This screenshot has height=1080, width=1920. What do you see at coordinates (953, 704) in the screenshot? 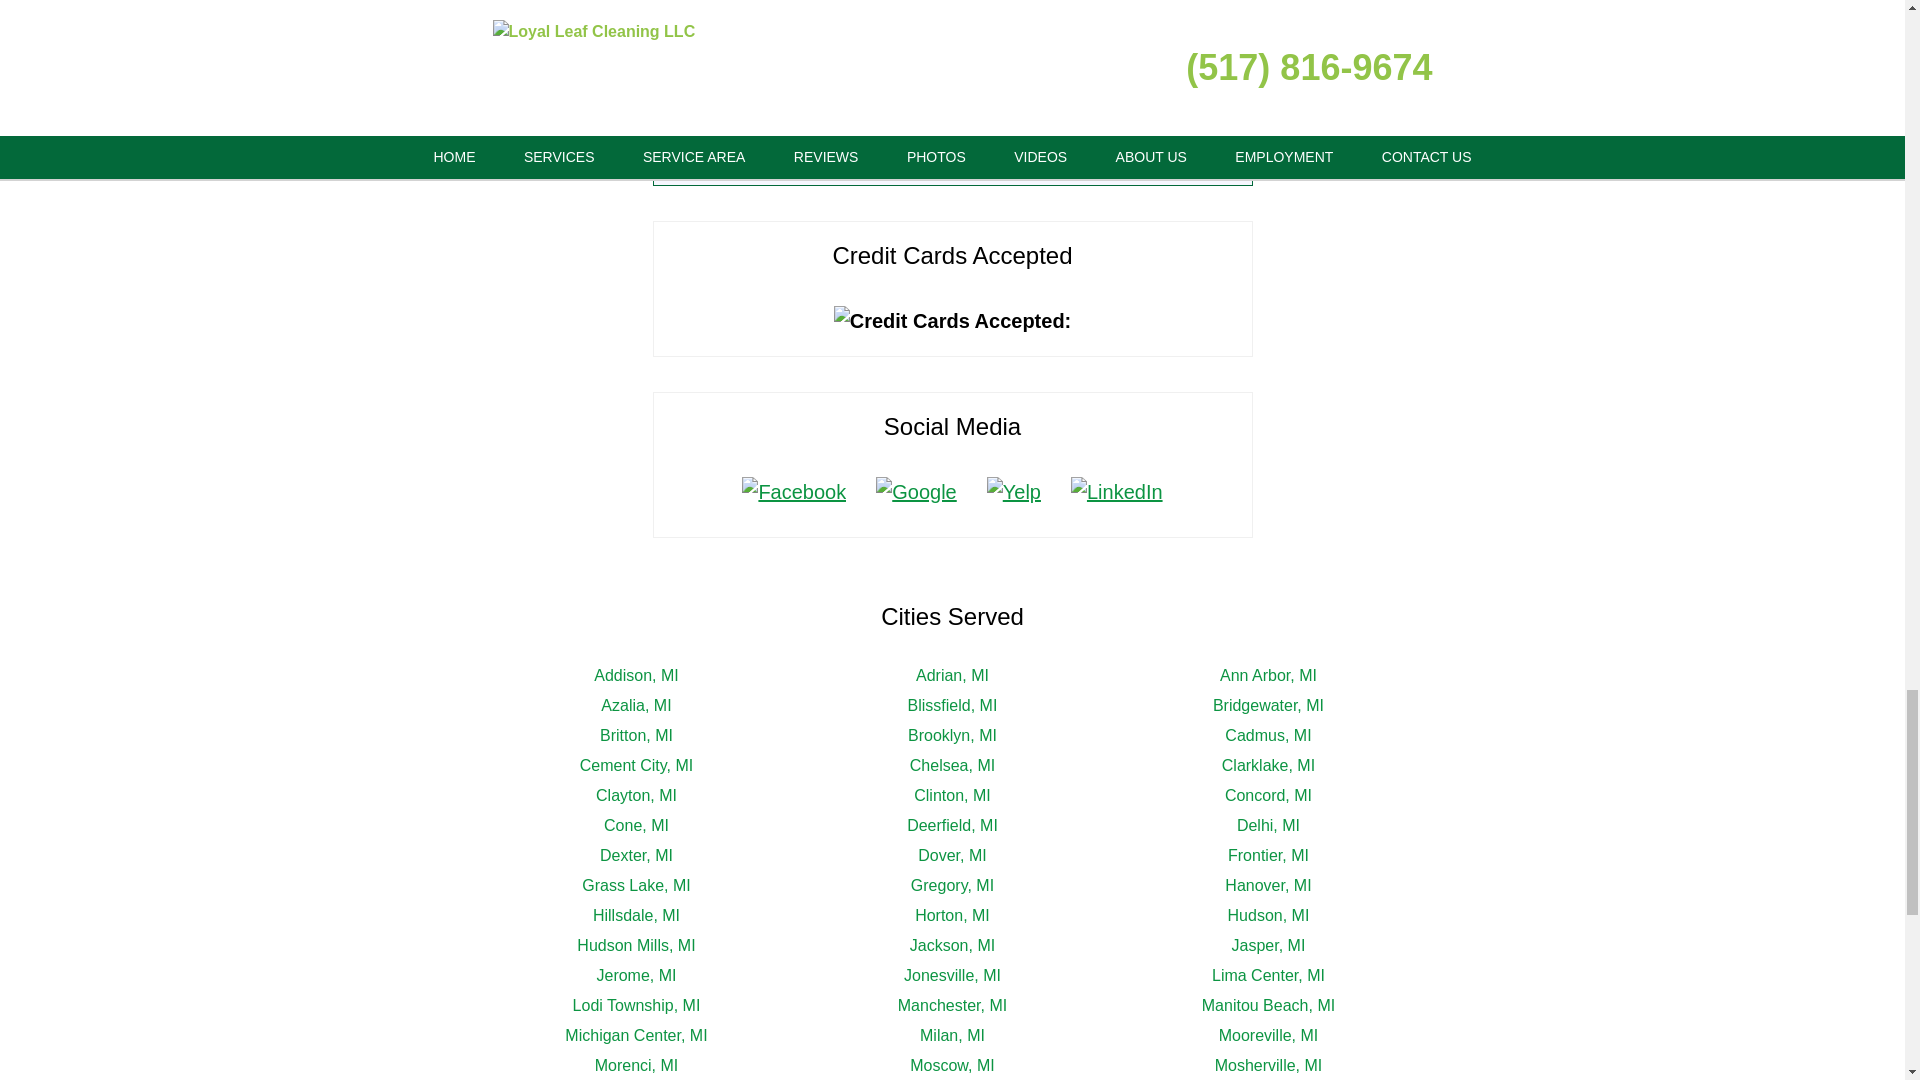
I see `Blissfield, MI` at bounding box center [953, 704].